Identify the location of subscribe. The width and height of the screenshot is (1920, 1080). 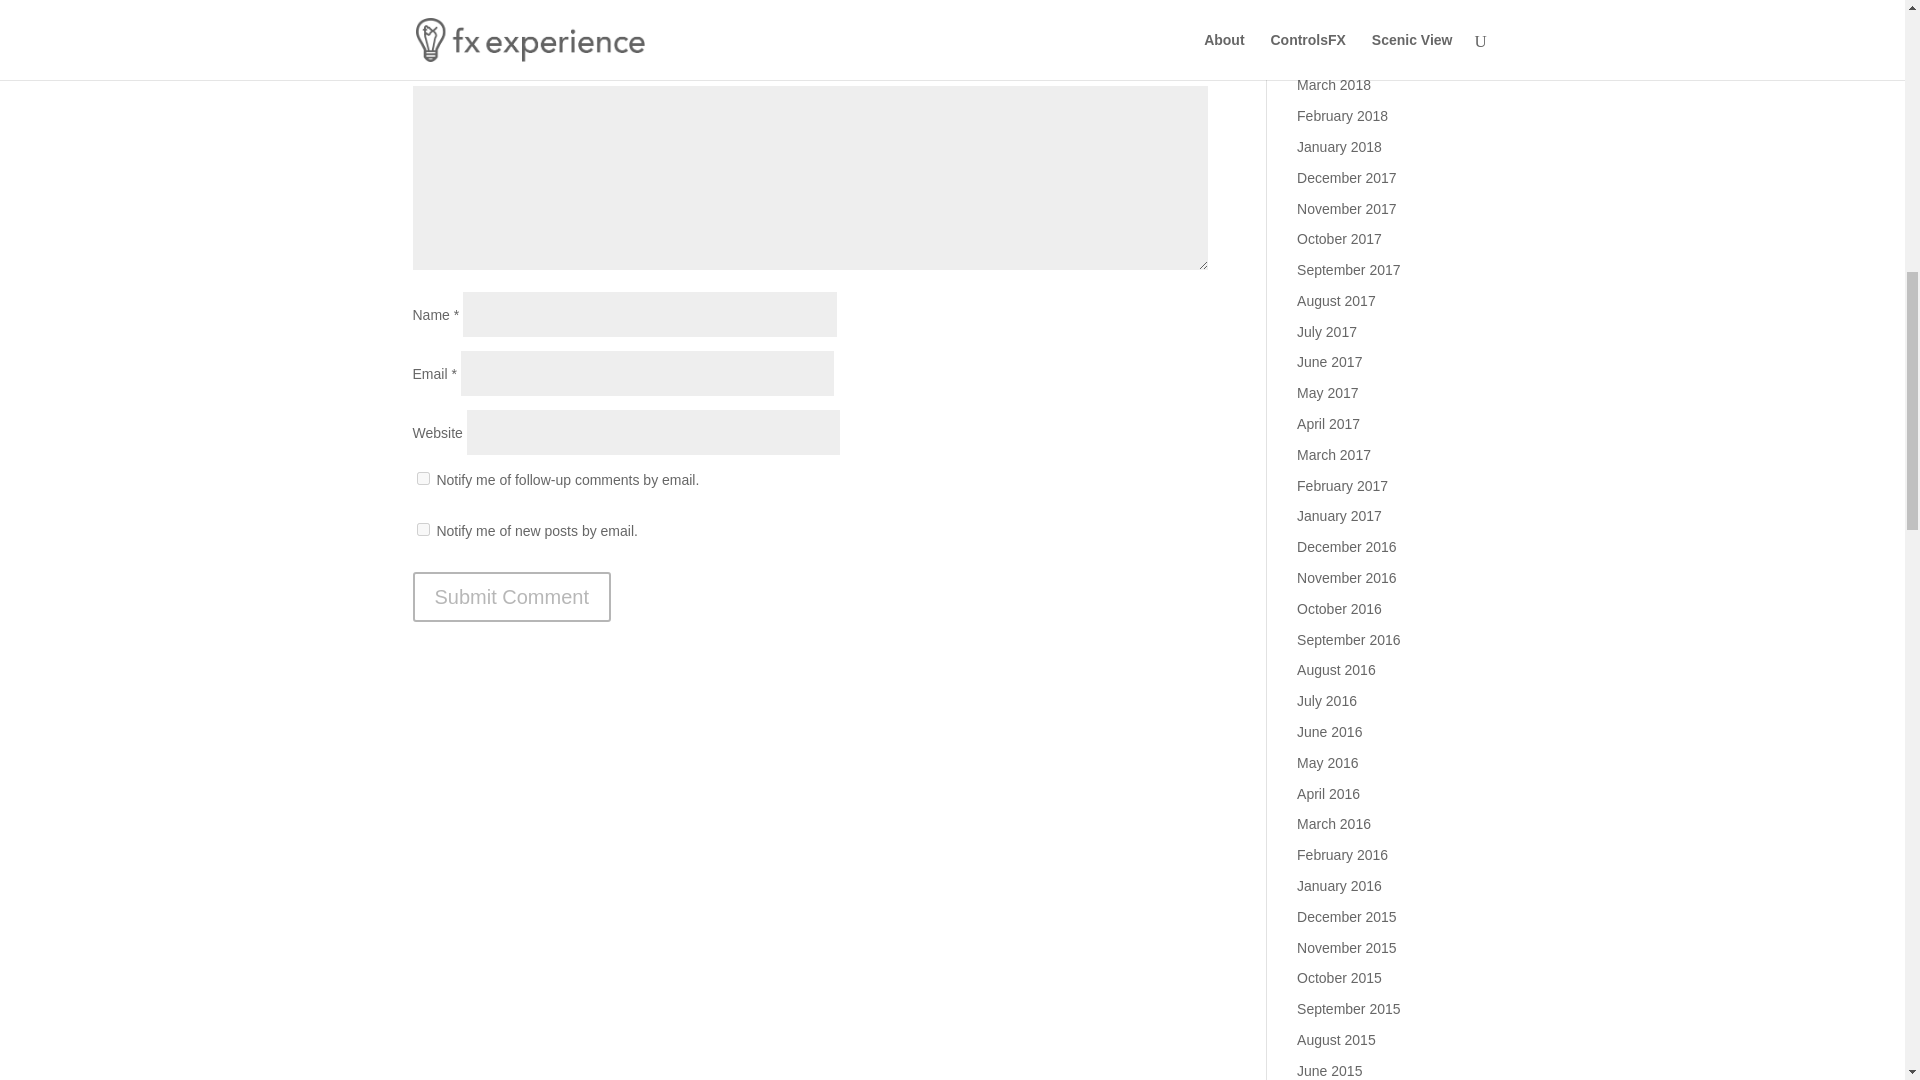
(422, 478).